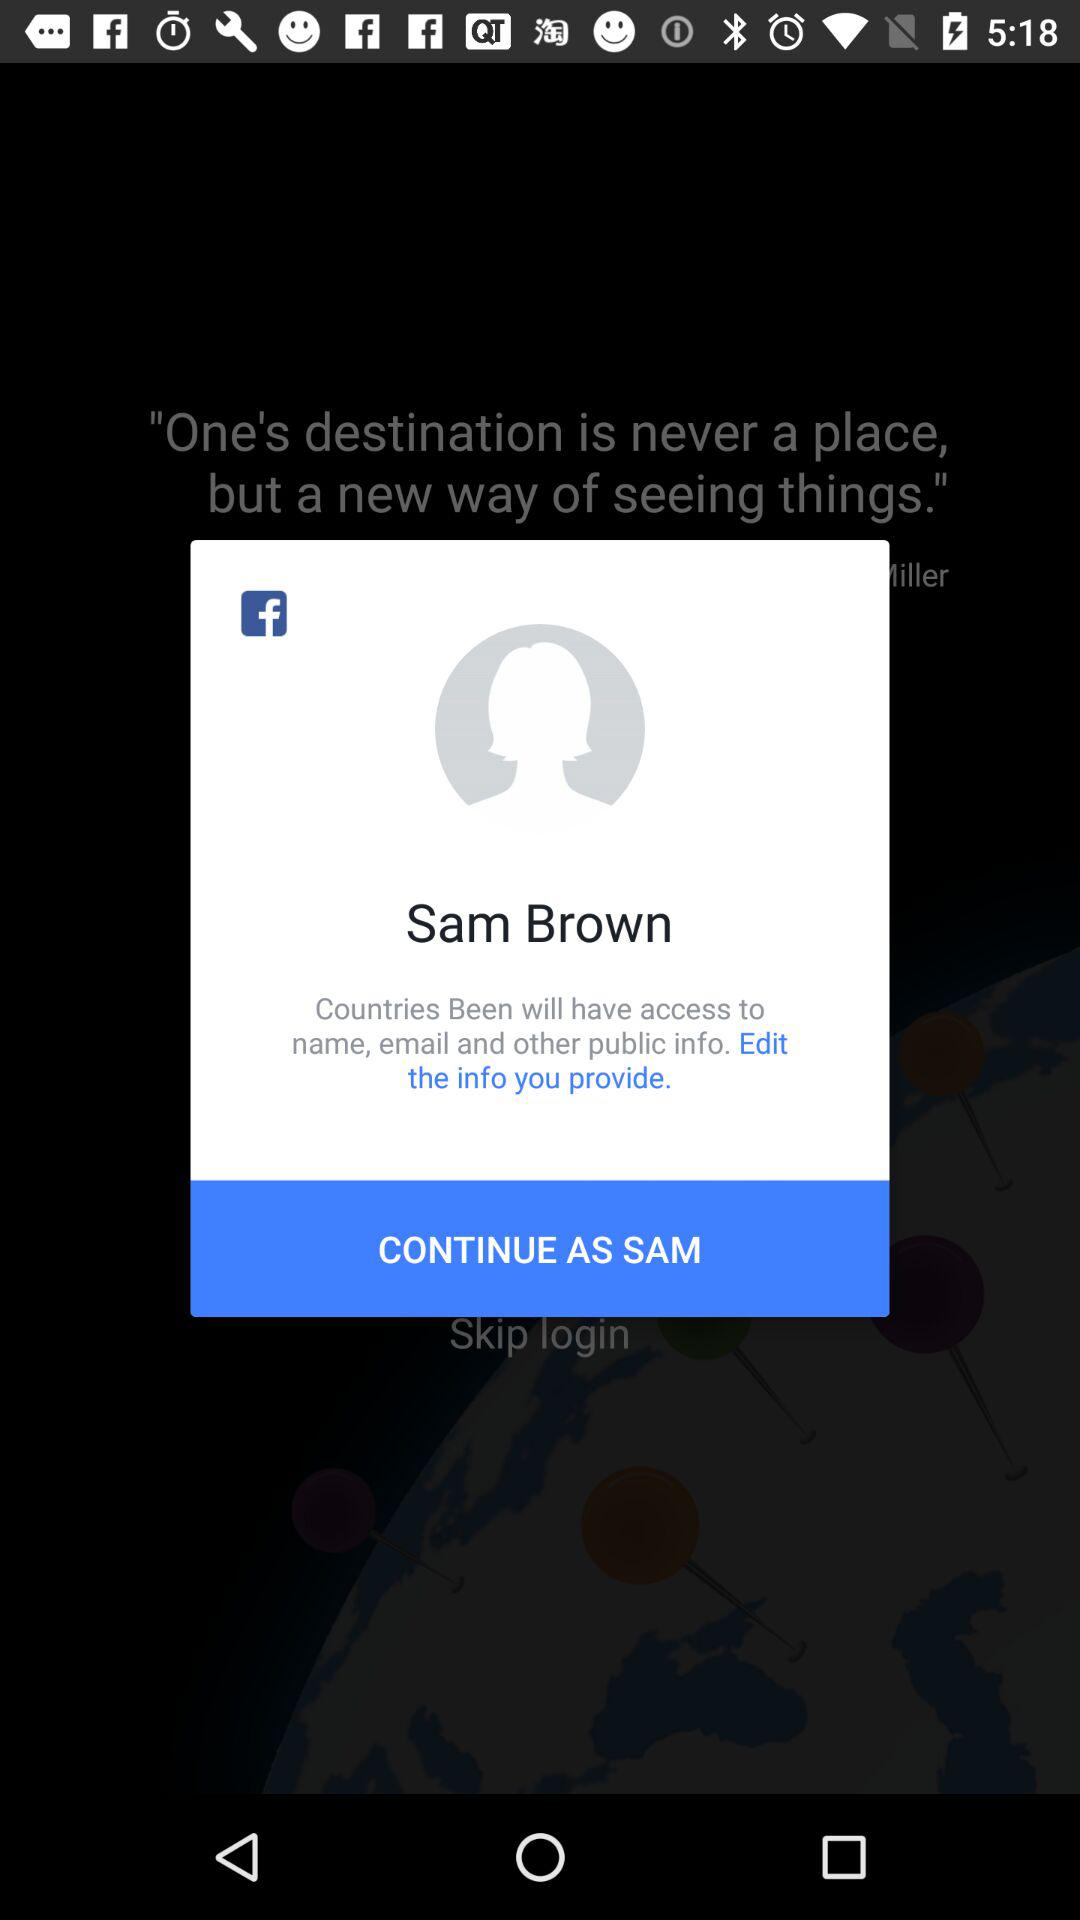  Describe the element at coordinates (540, 1248) in the screenshot. I see `select the continue as sam item` at that location.